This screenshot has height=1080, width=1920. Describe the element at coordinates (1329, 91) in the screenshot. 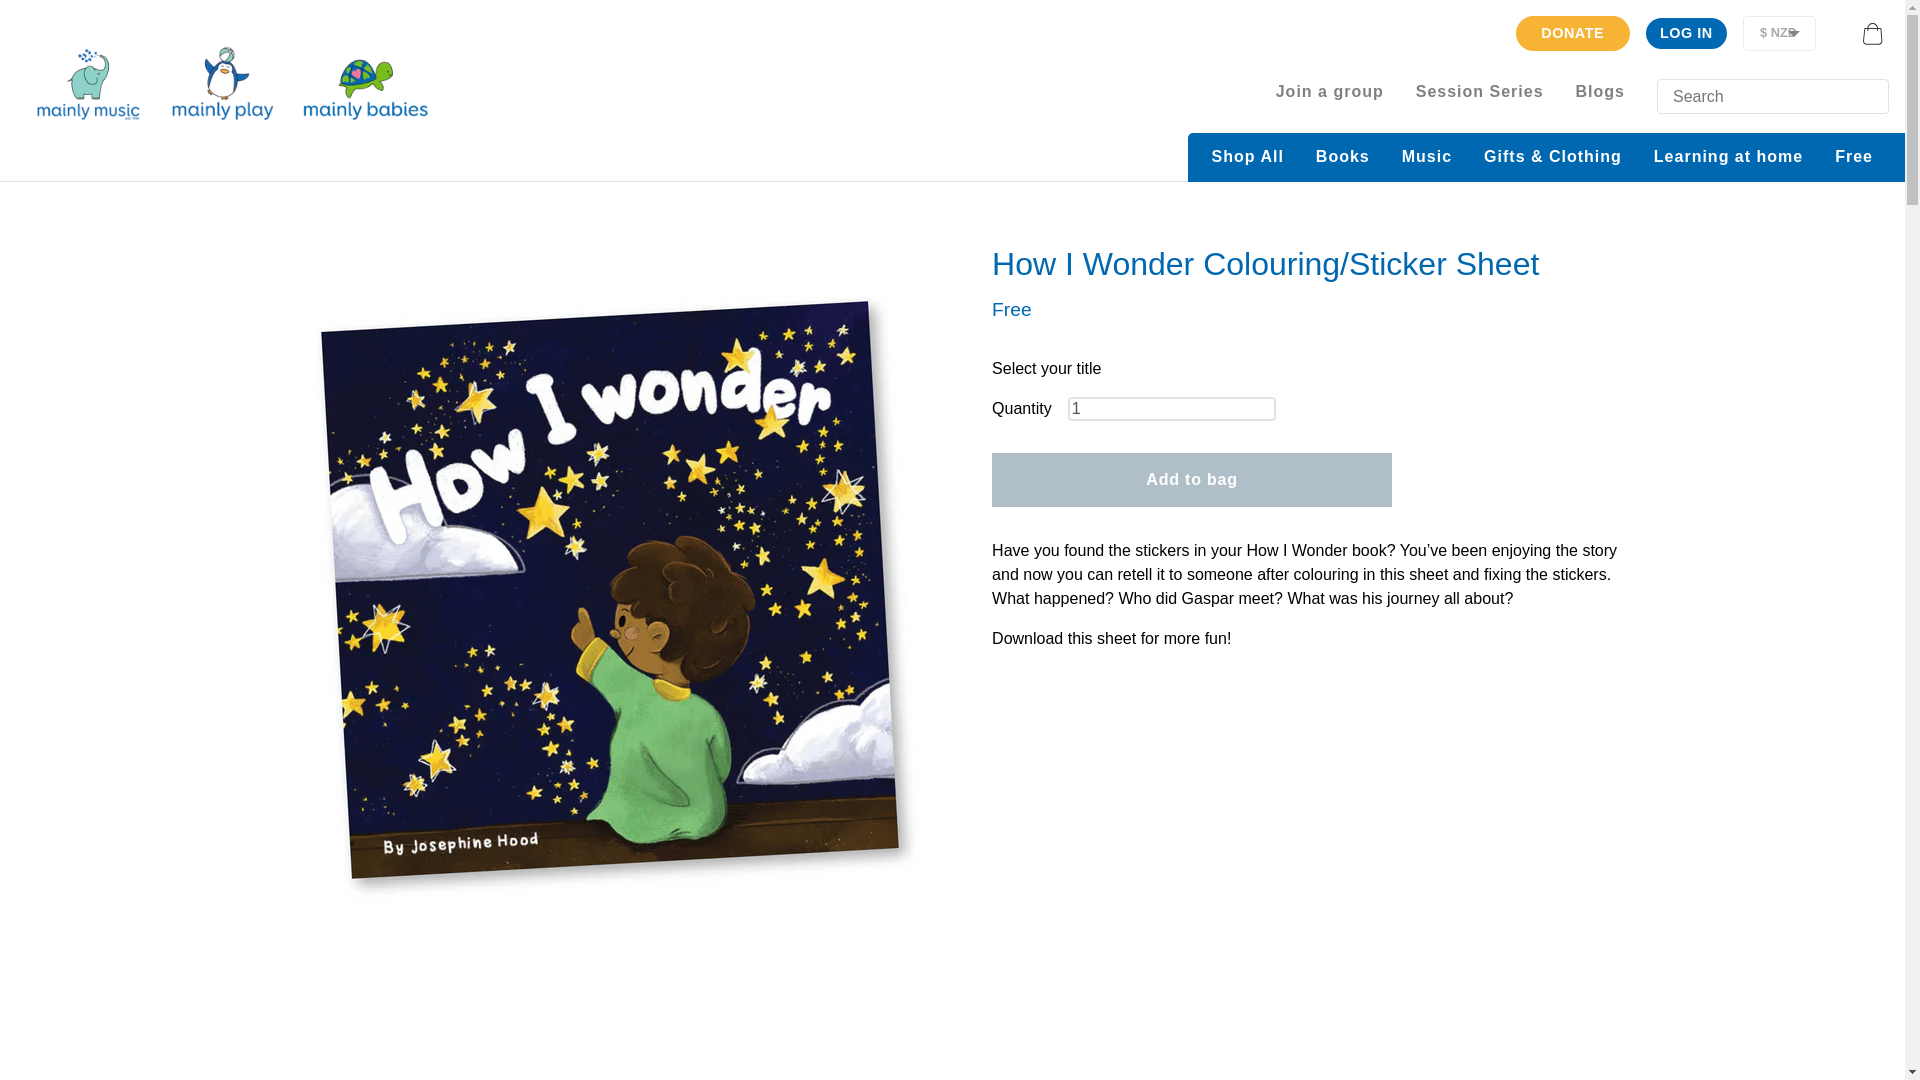

I see `Join a group` at that location.